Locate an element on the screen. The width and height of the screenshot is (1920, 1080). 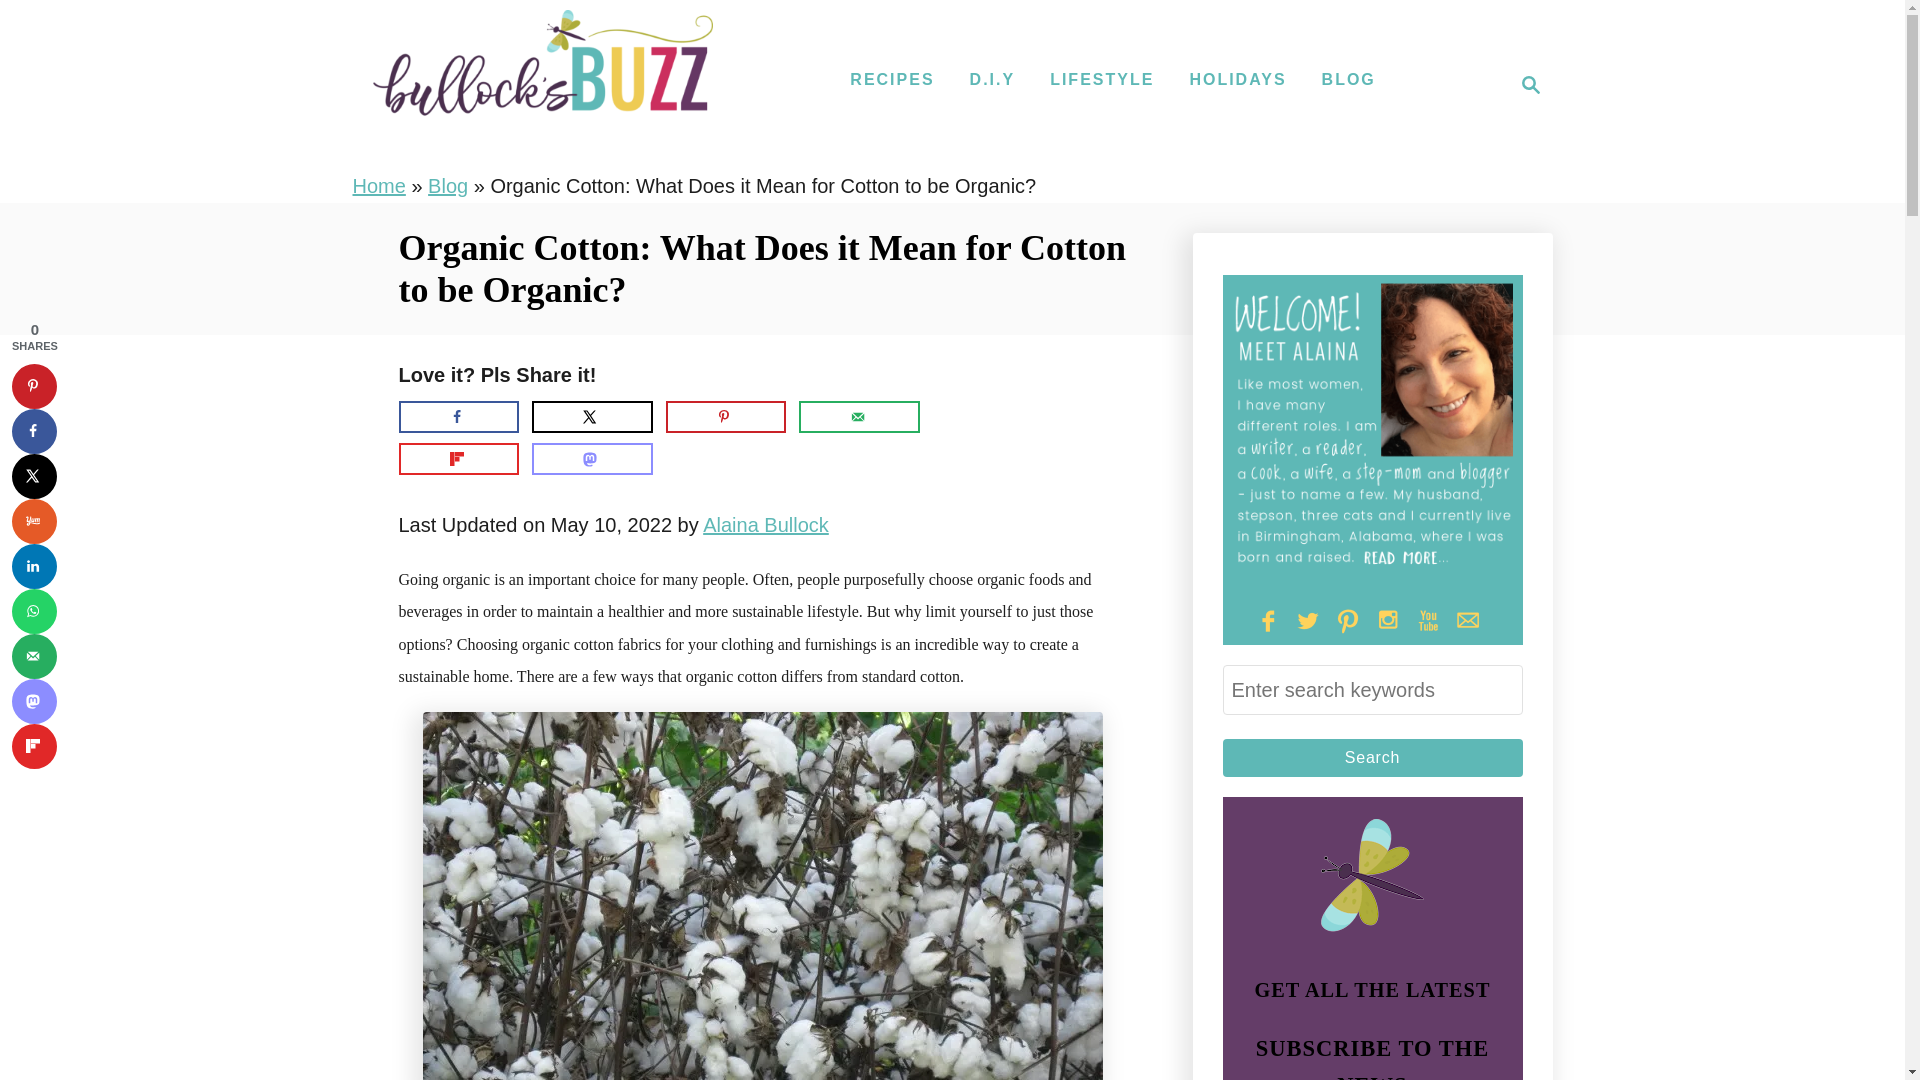
Blog is located at coordinates (448, 185).